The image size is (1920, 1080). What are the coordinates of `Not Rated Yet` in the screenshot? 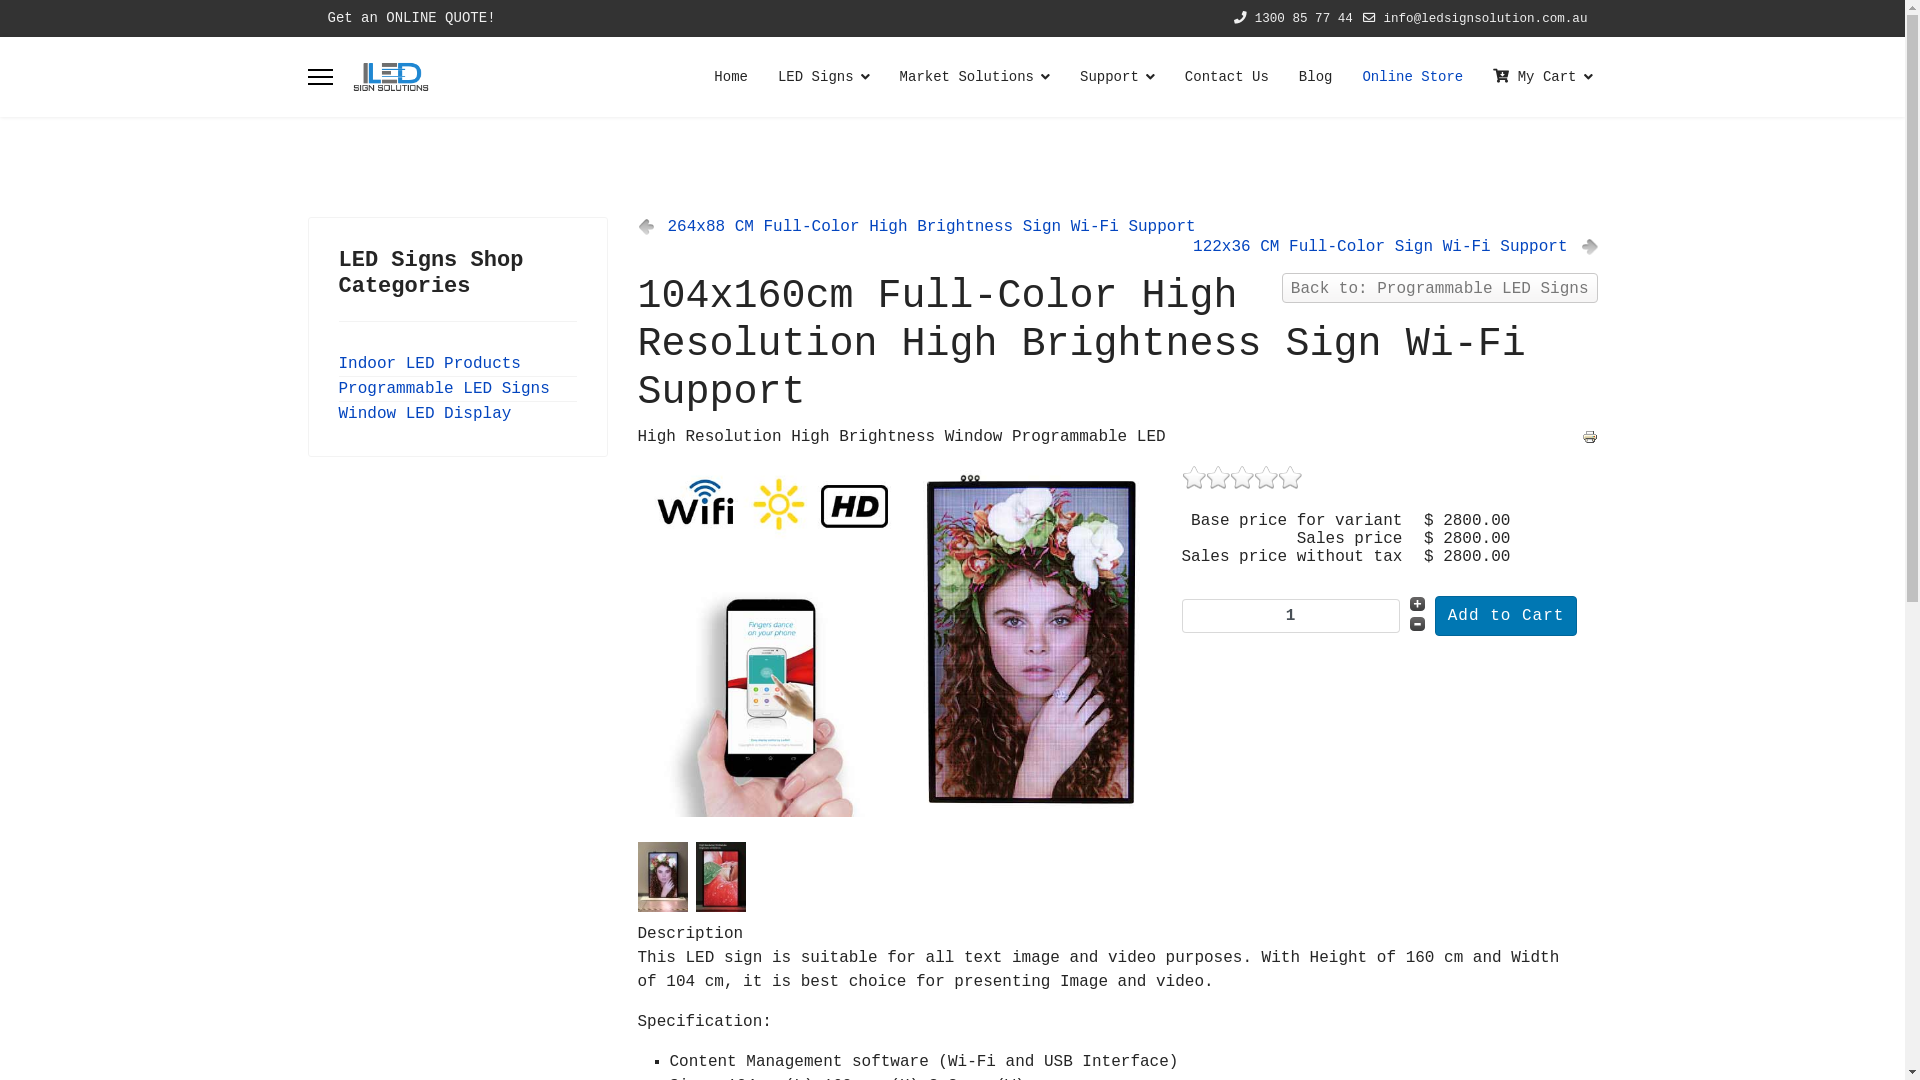 It's located at (1242, 477).